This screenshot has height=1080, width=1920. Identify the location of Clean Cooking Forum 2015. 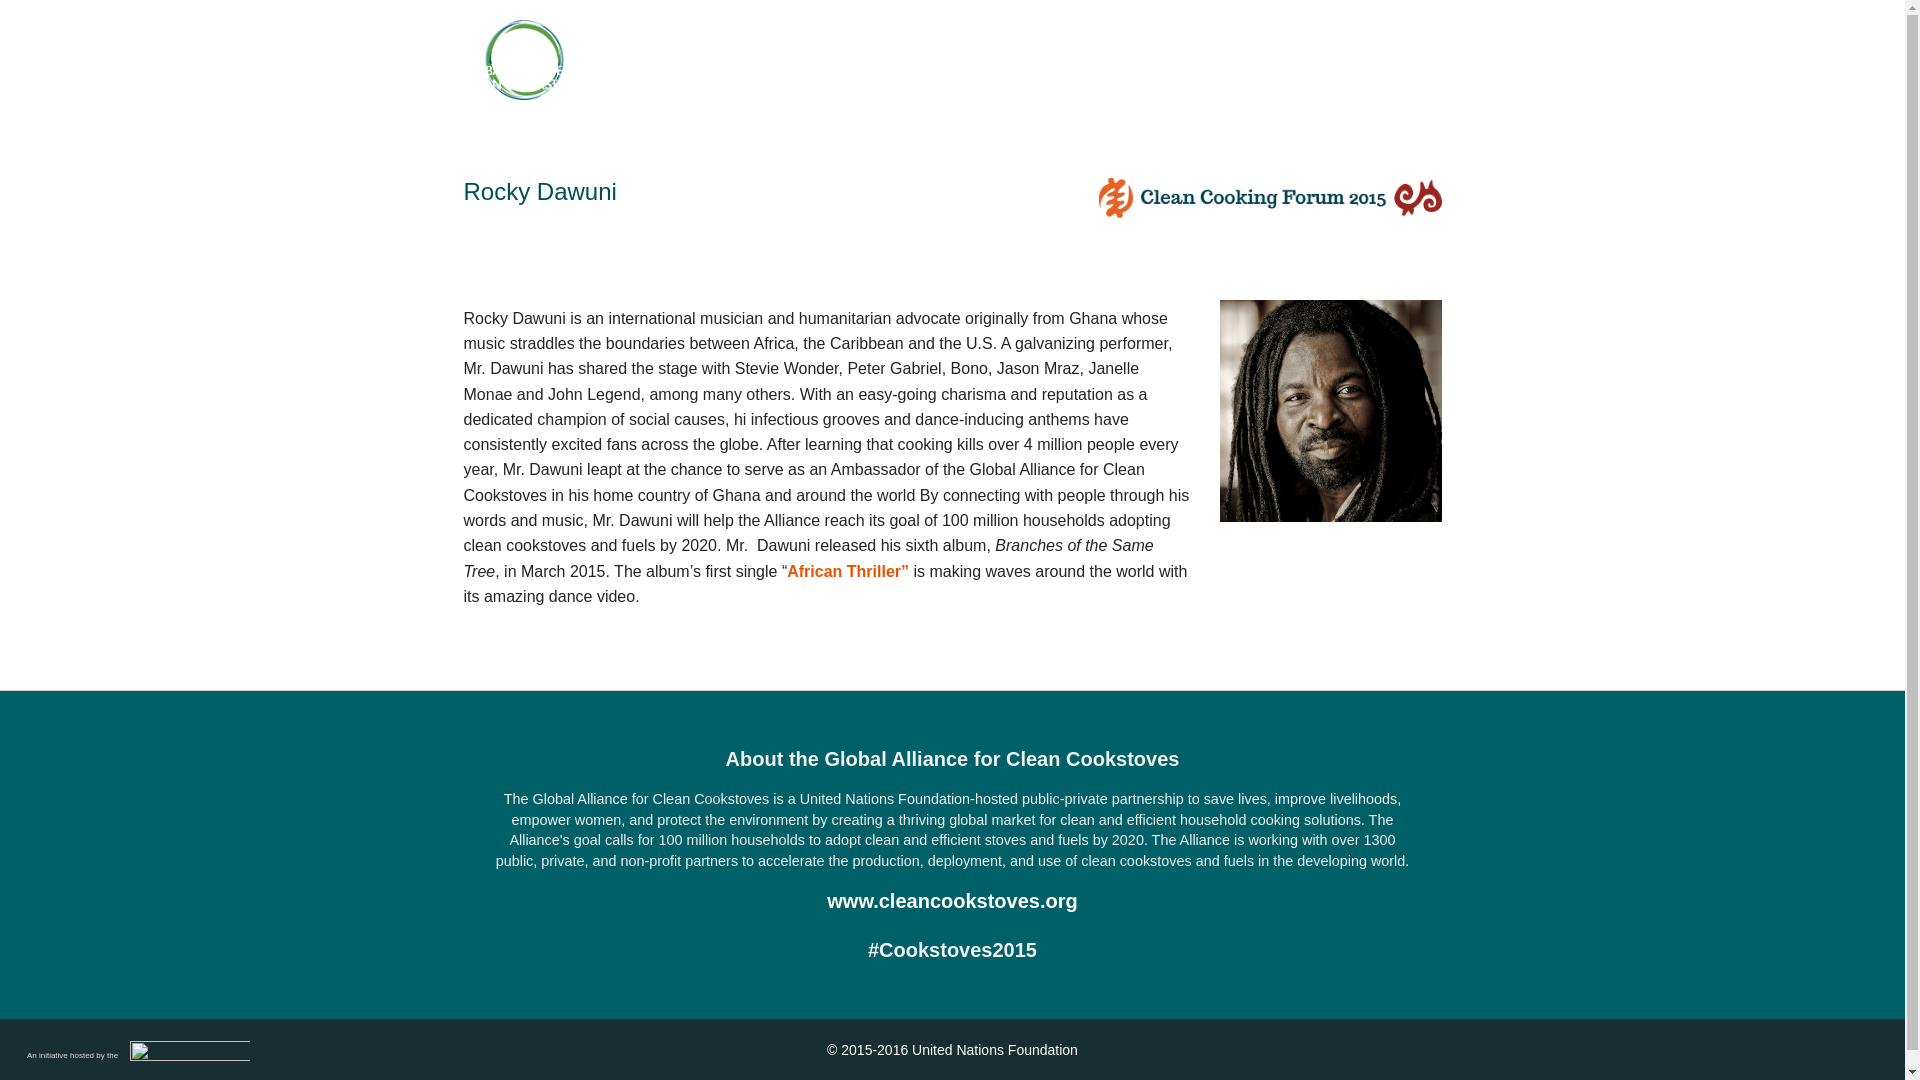
(524, 60).